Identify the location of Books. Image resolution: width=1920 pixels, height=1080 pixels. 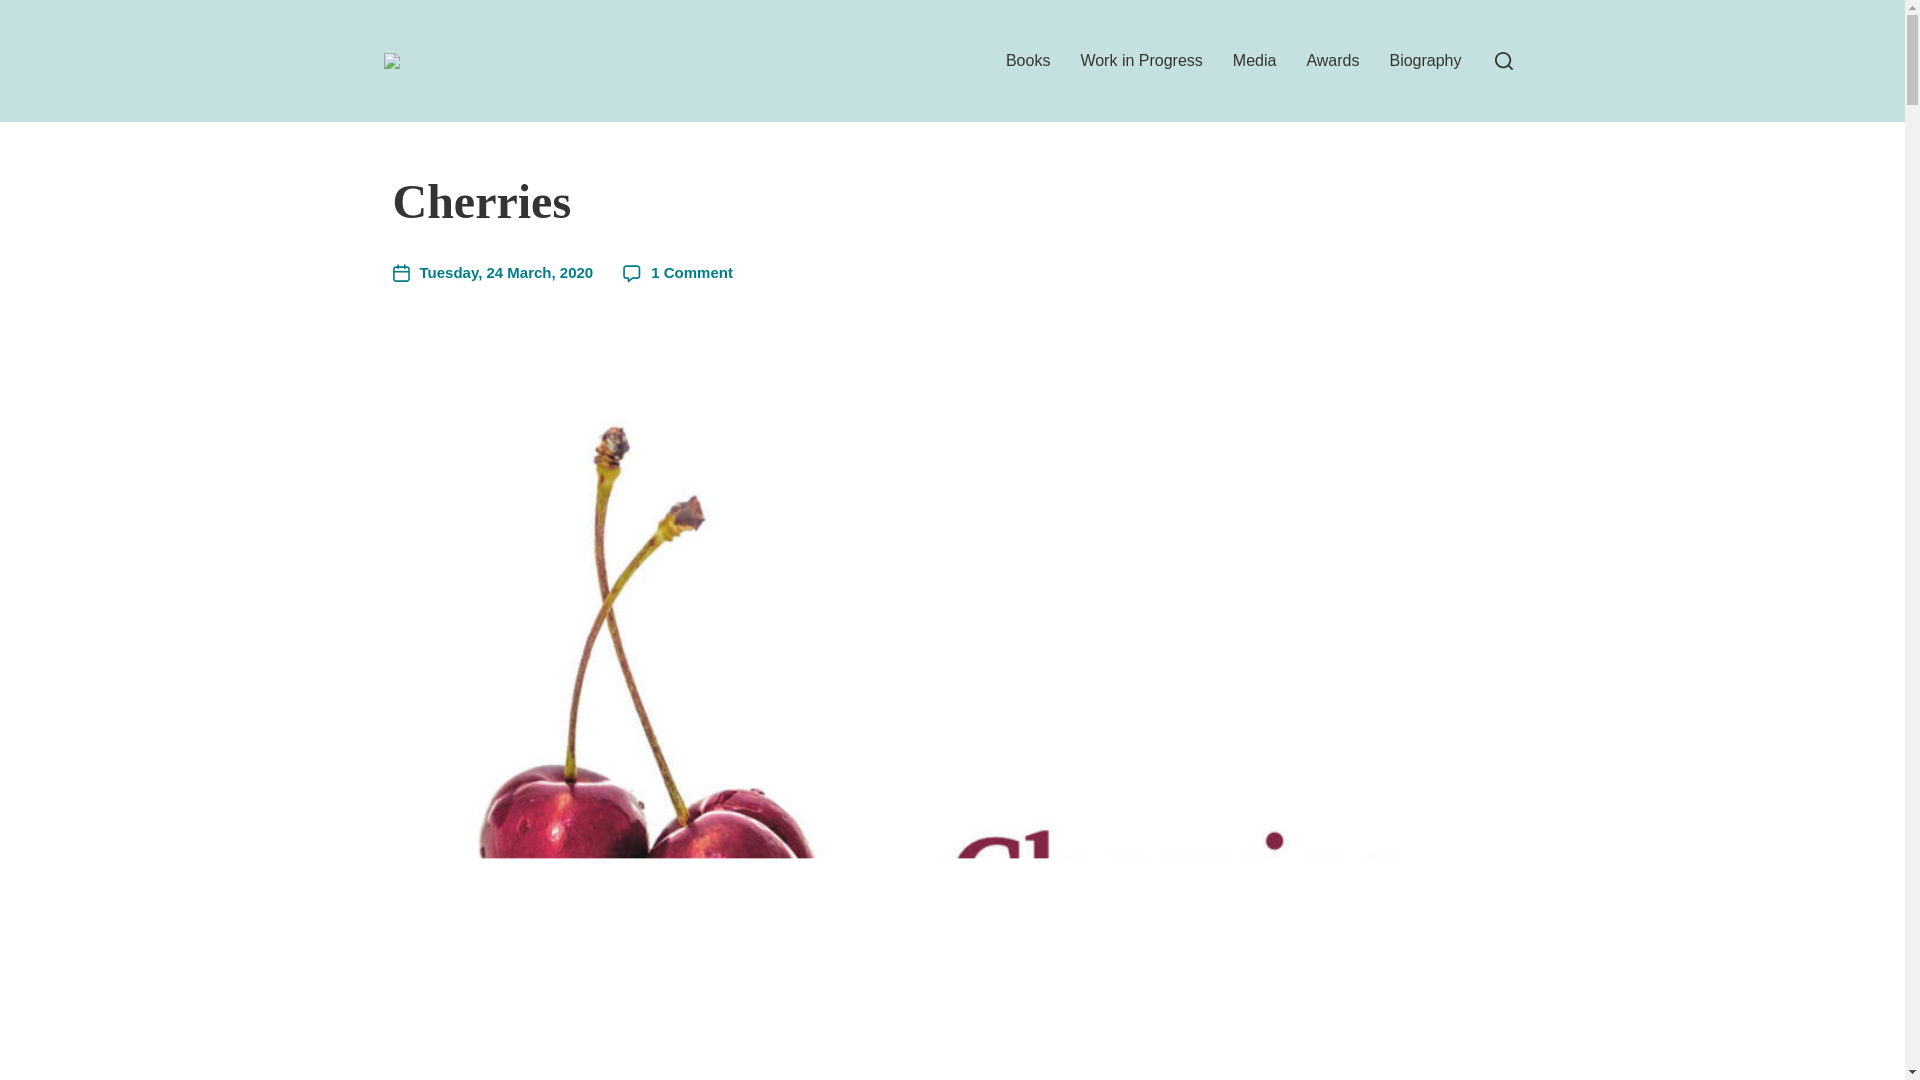
(1028, 60).